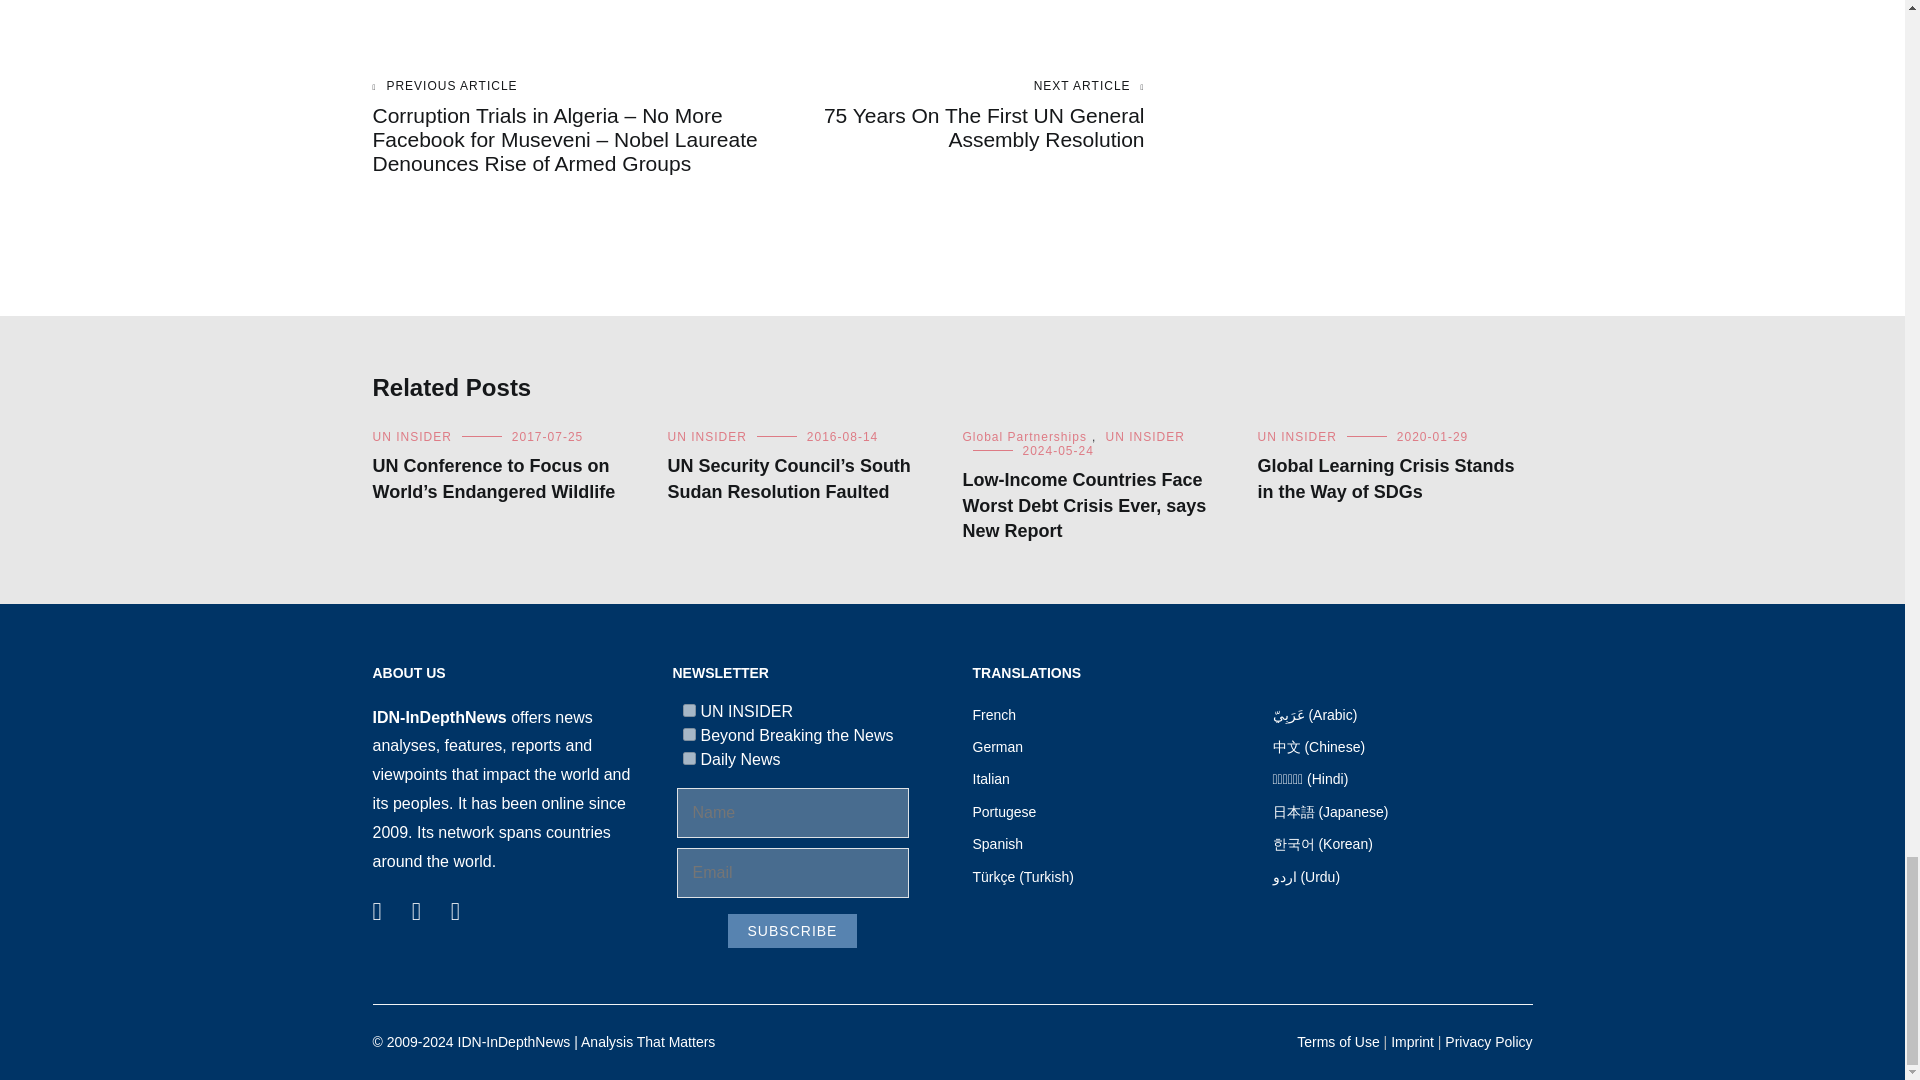 This screenshot has height=1080, width=1920. Describe the element at coordinates (688, 710) in the screenshot. I see `7` at that location.